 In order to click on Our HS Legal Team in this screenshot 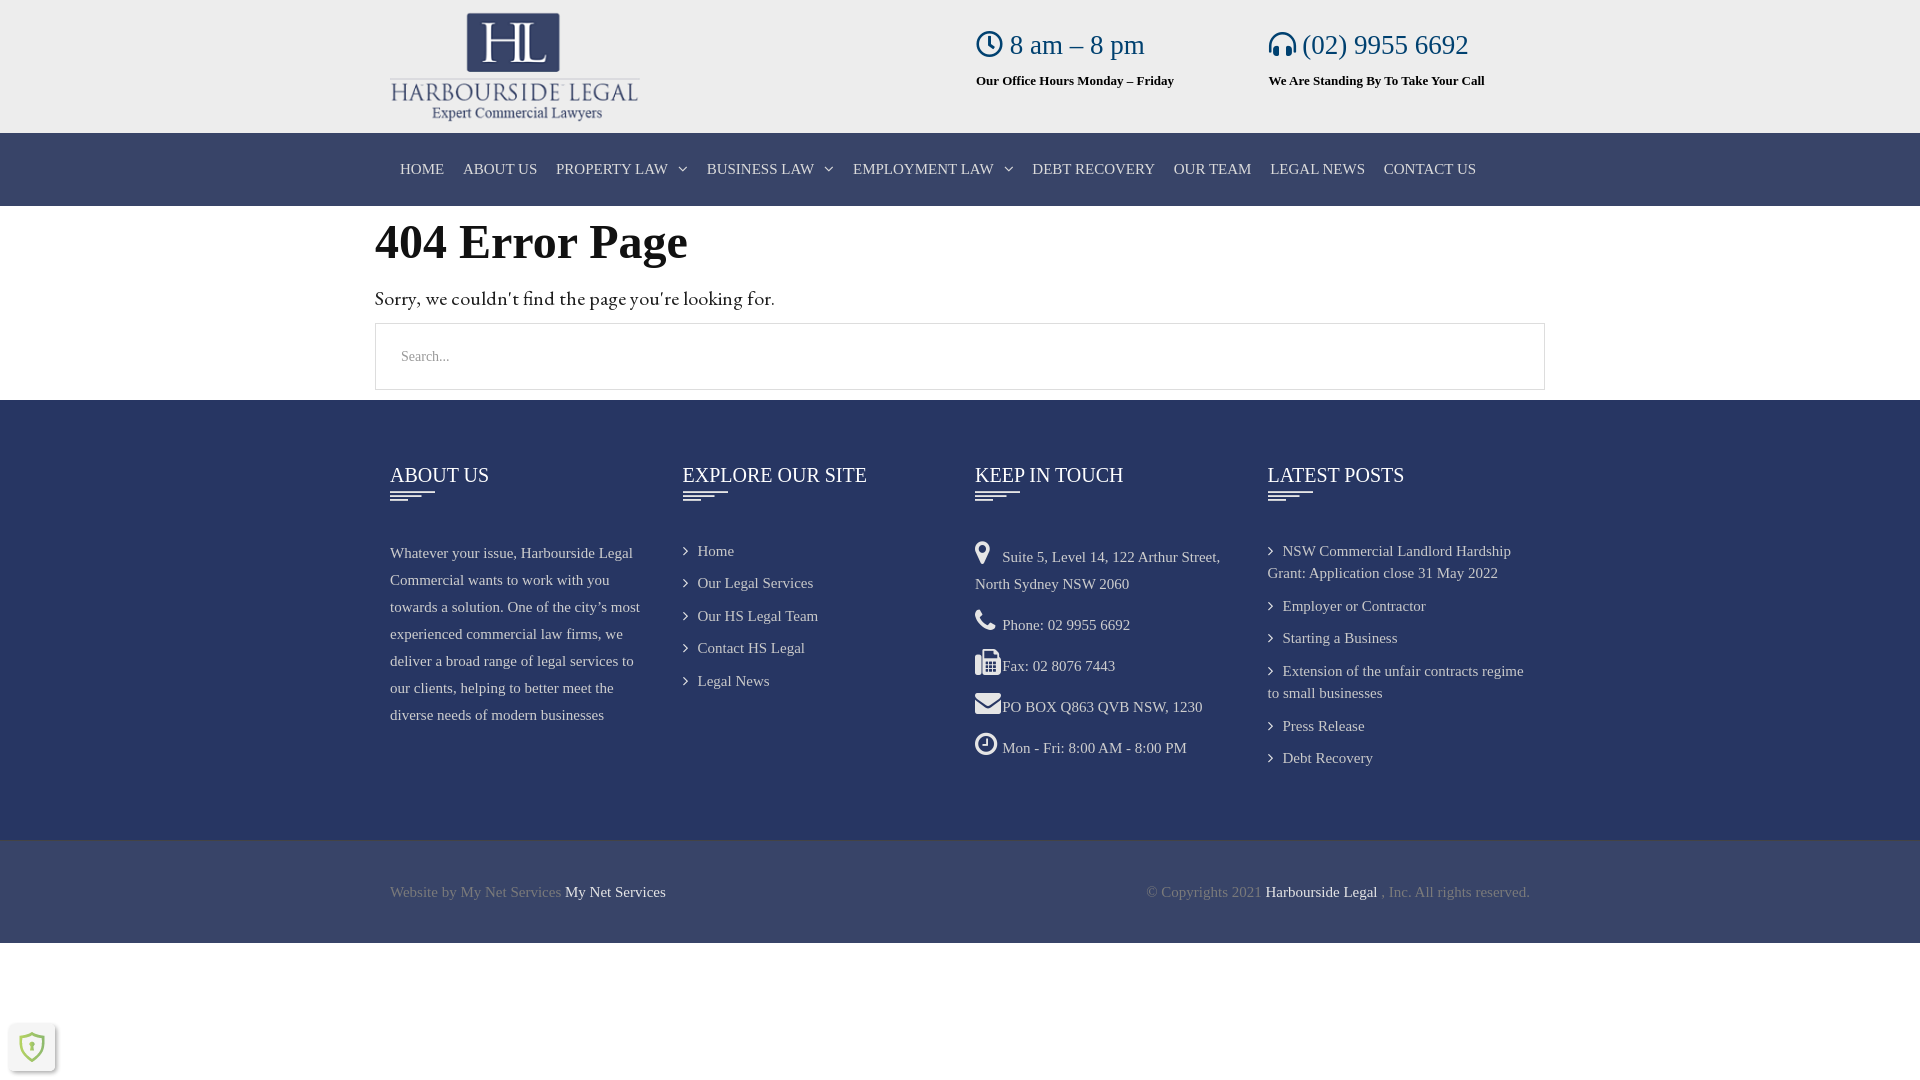, I will do `click(750, 616)`.